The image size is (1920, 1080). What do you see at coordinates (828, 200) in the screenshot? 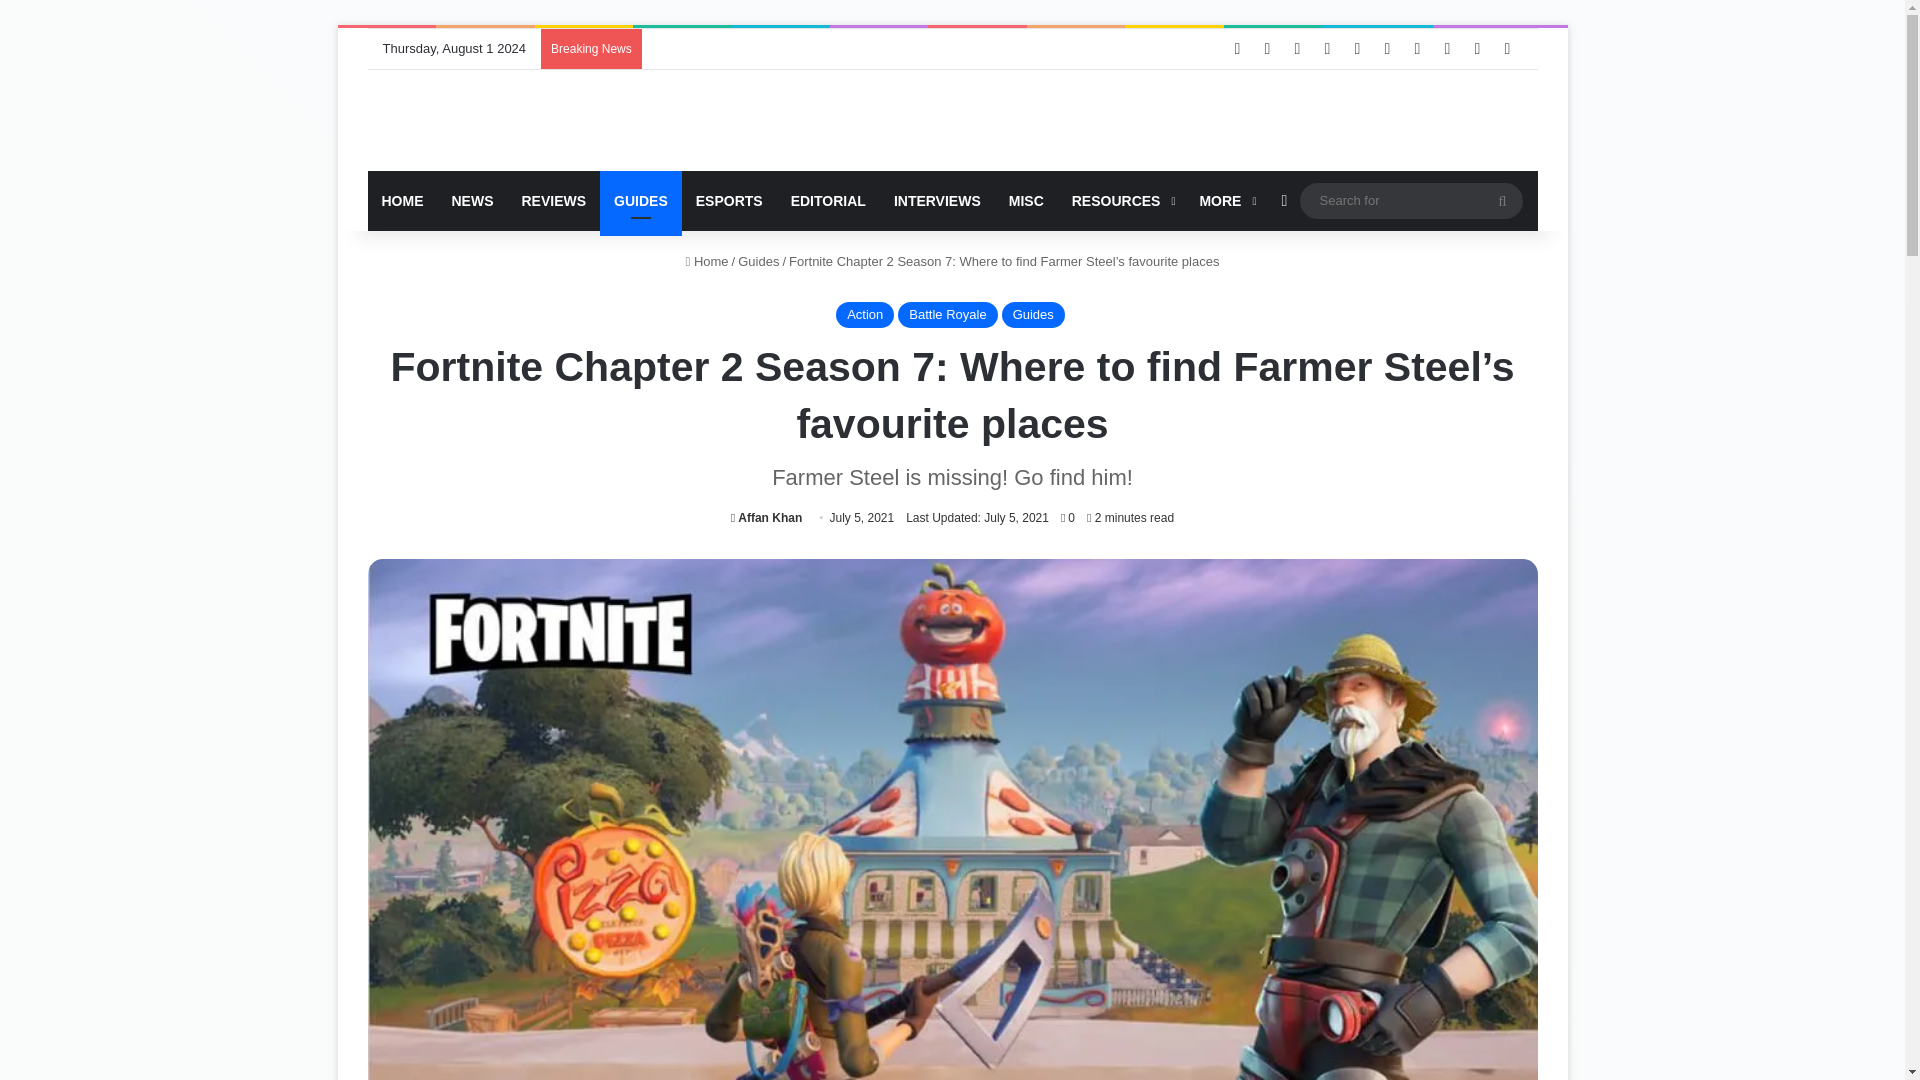
I see `EDITORIAL` at bounding box center [828, 200].